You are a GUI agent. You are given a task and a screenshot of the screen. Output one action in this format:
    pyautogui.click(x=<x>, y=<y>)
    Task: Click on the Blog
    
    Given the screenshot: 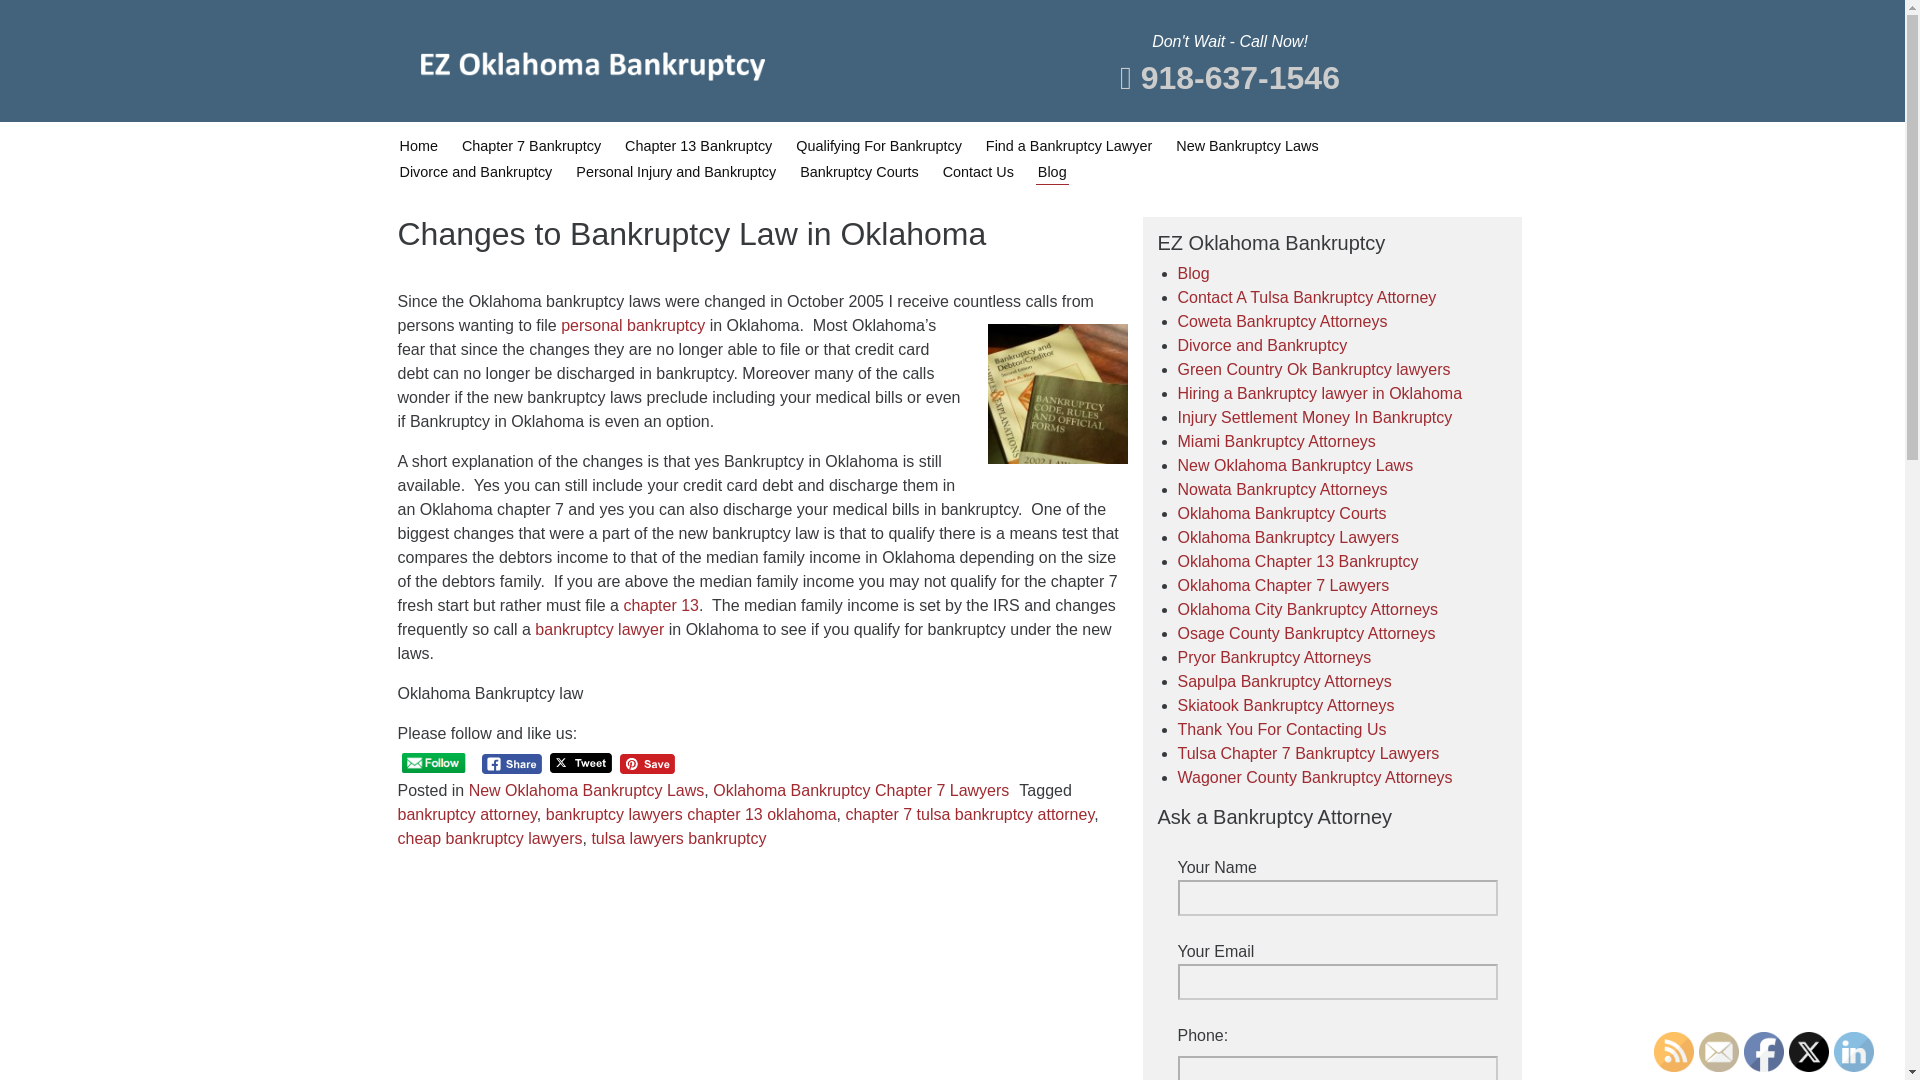 What is the action you would take?
    pyautogui.click(x=1052, y=172)
    